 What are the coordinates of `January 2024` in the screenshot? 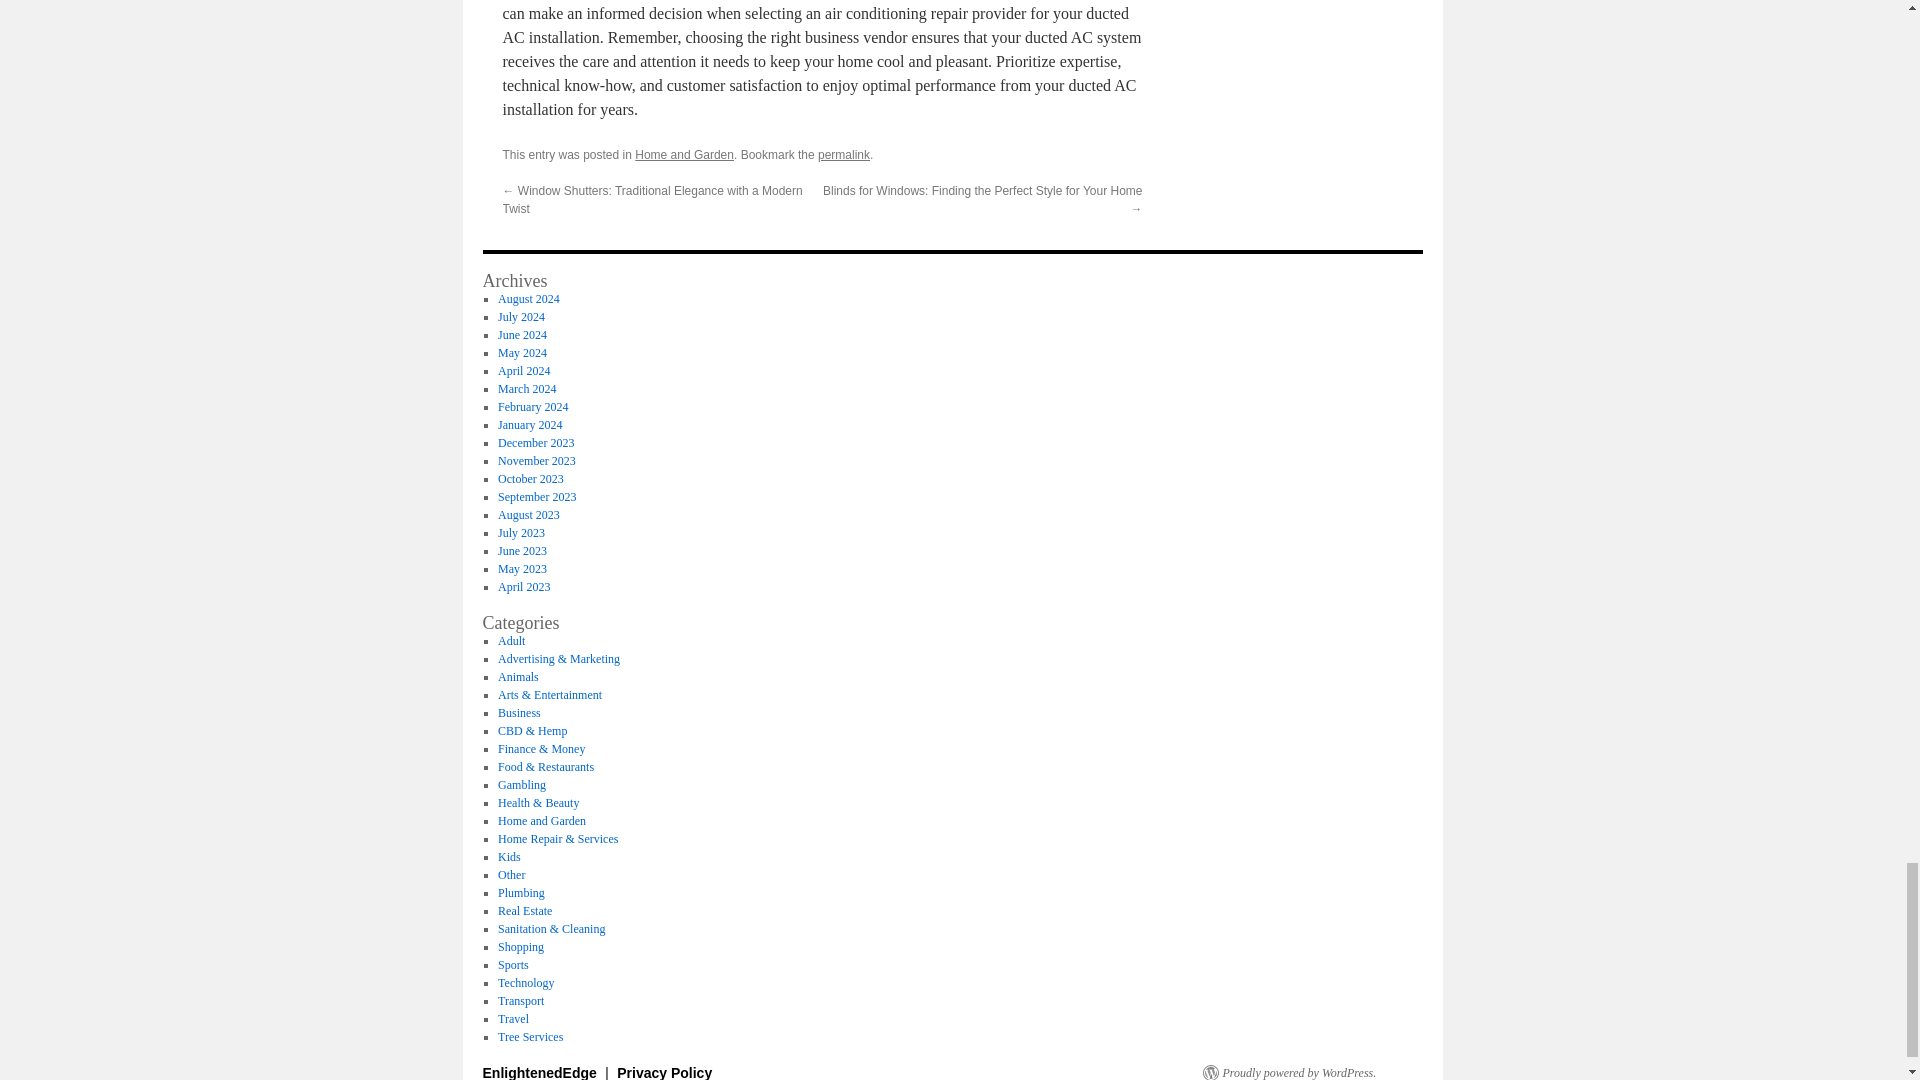 It's located at (530, 424).